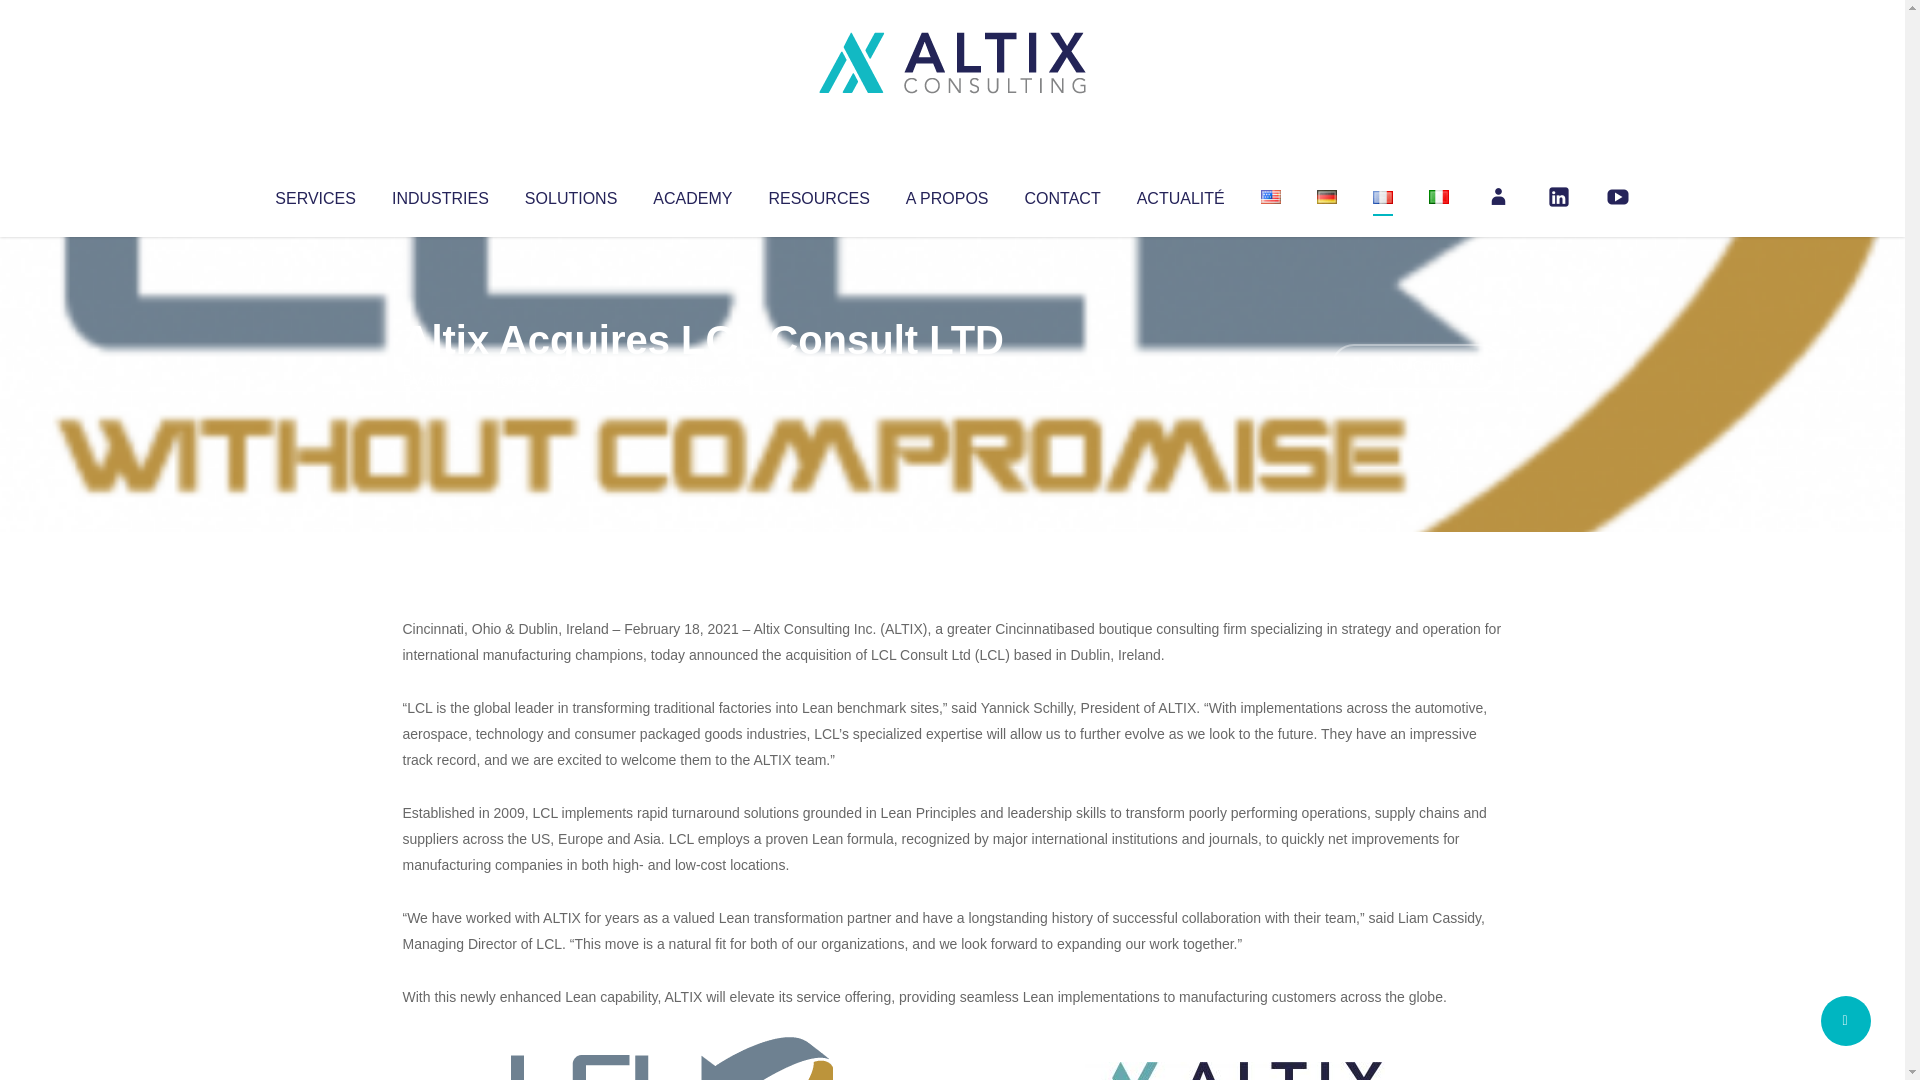  Describe the element at coordinates (440, 194) in the screenshot. I see `INDUSTRIES` at that location.